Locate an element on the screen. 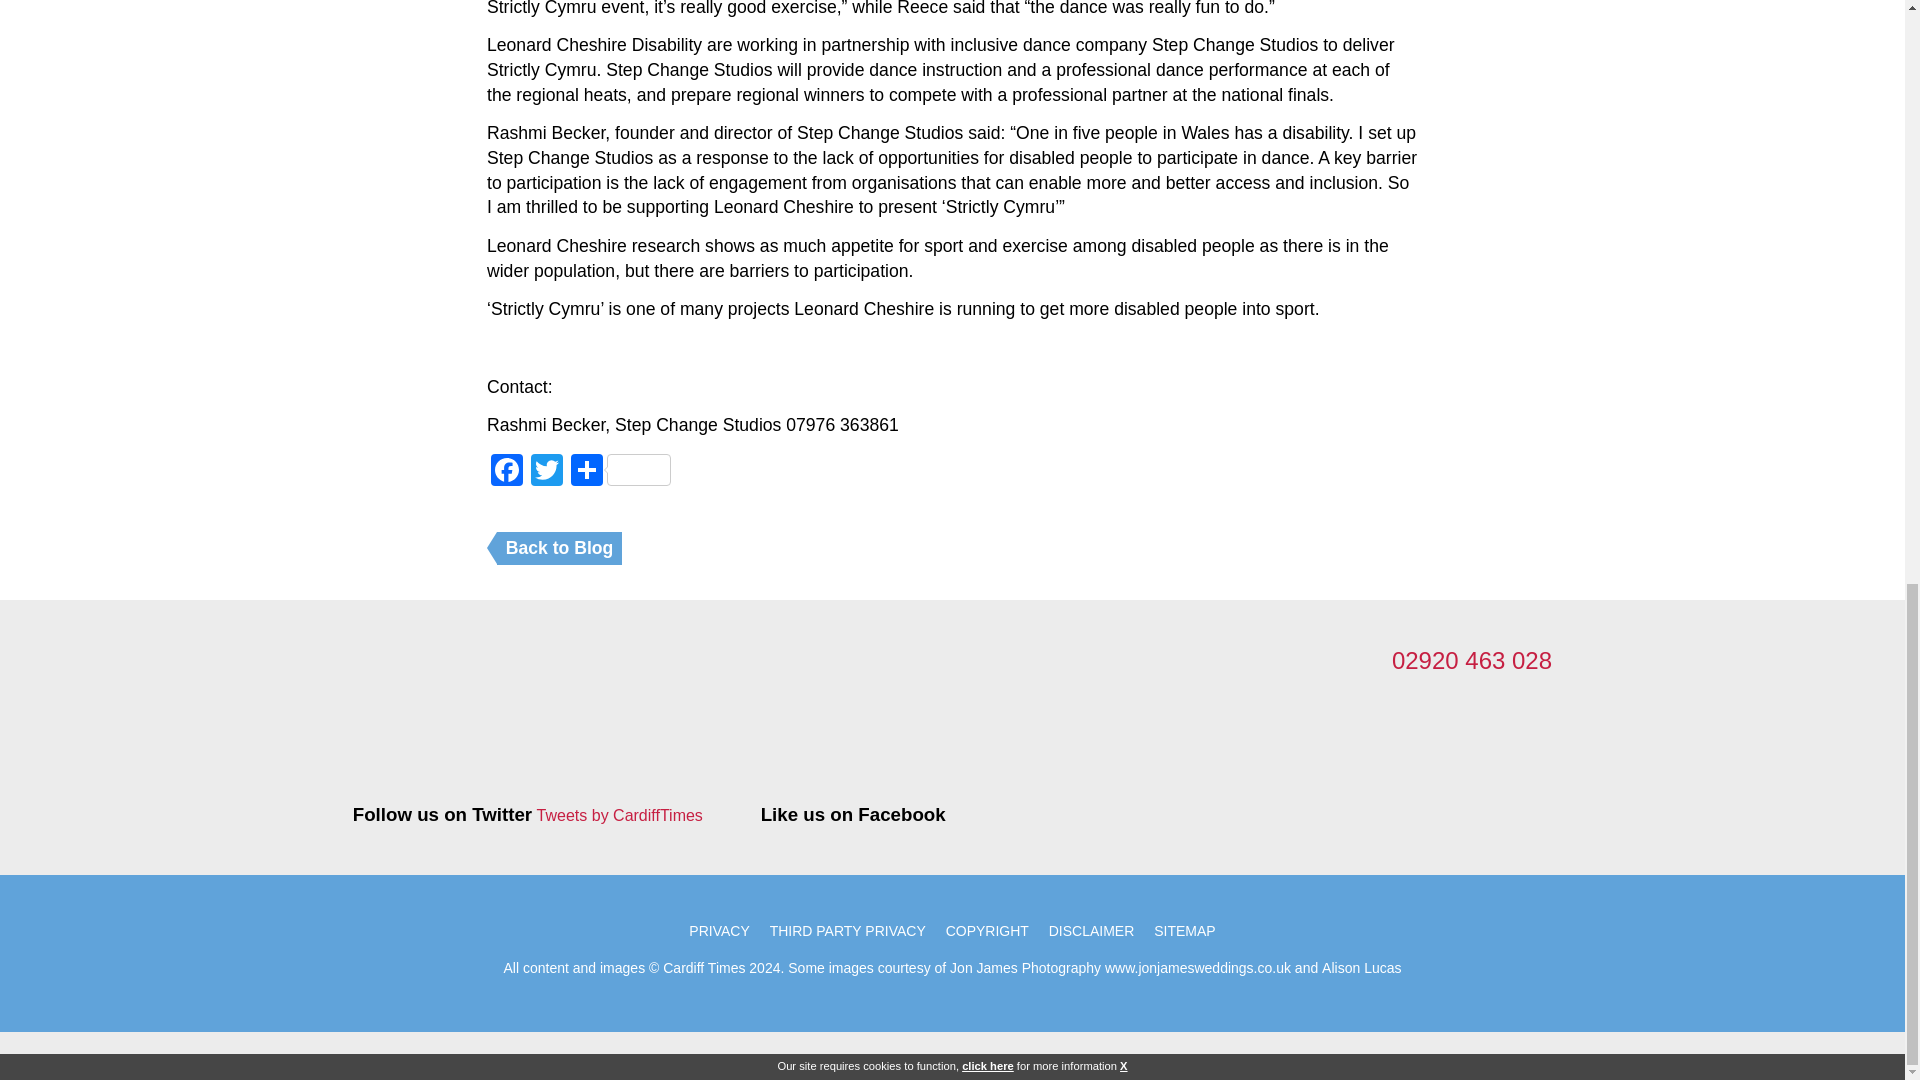 The height and width of the screenshot is (1080, 1920). Back to Blog is located at coordinates (560, 548).